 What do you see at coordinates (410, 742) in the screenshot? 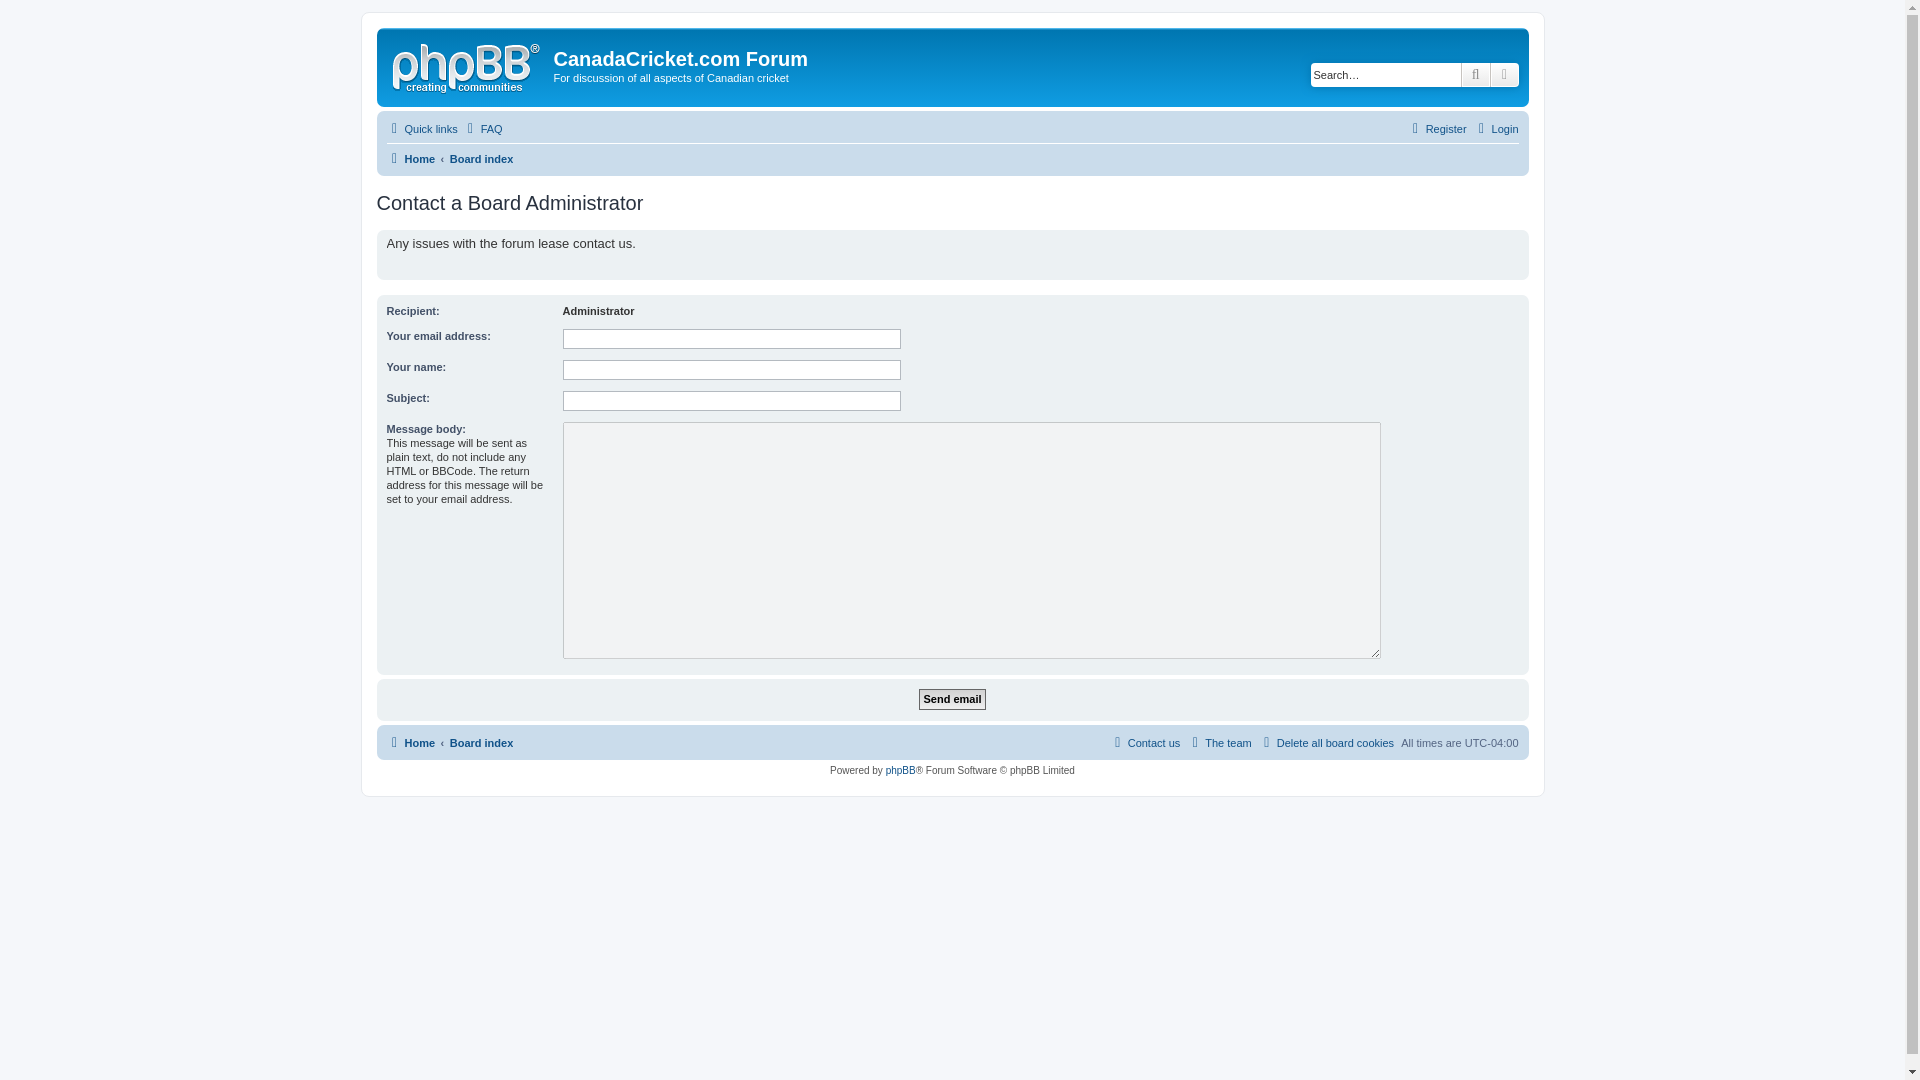
I see `Home` at bounding box center [410, 742].